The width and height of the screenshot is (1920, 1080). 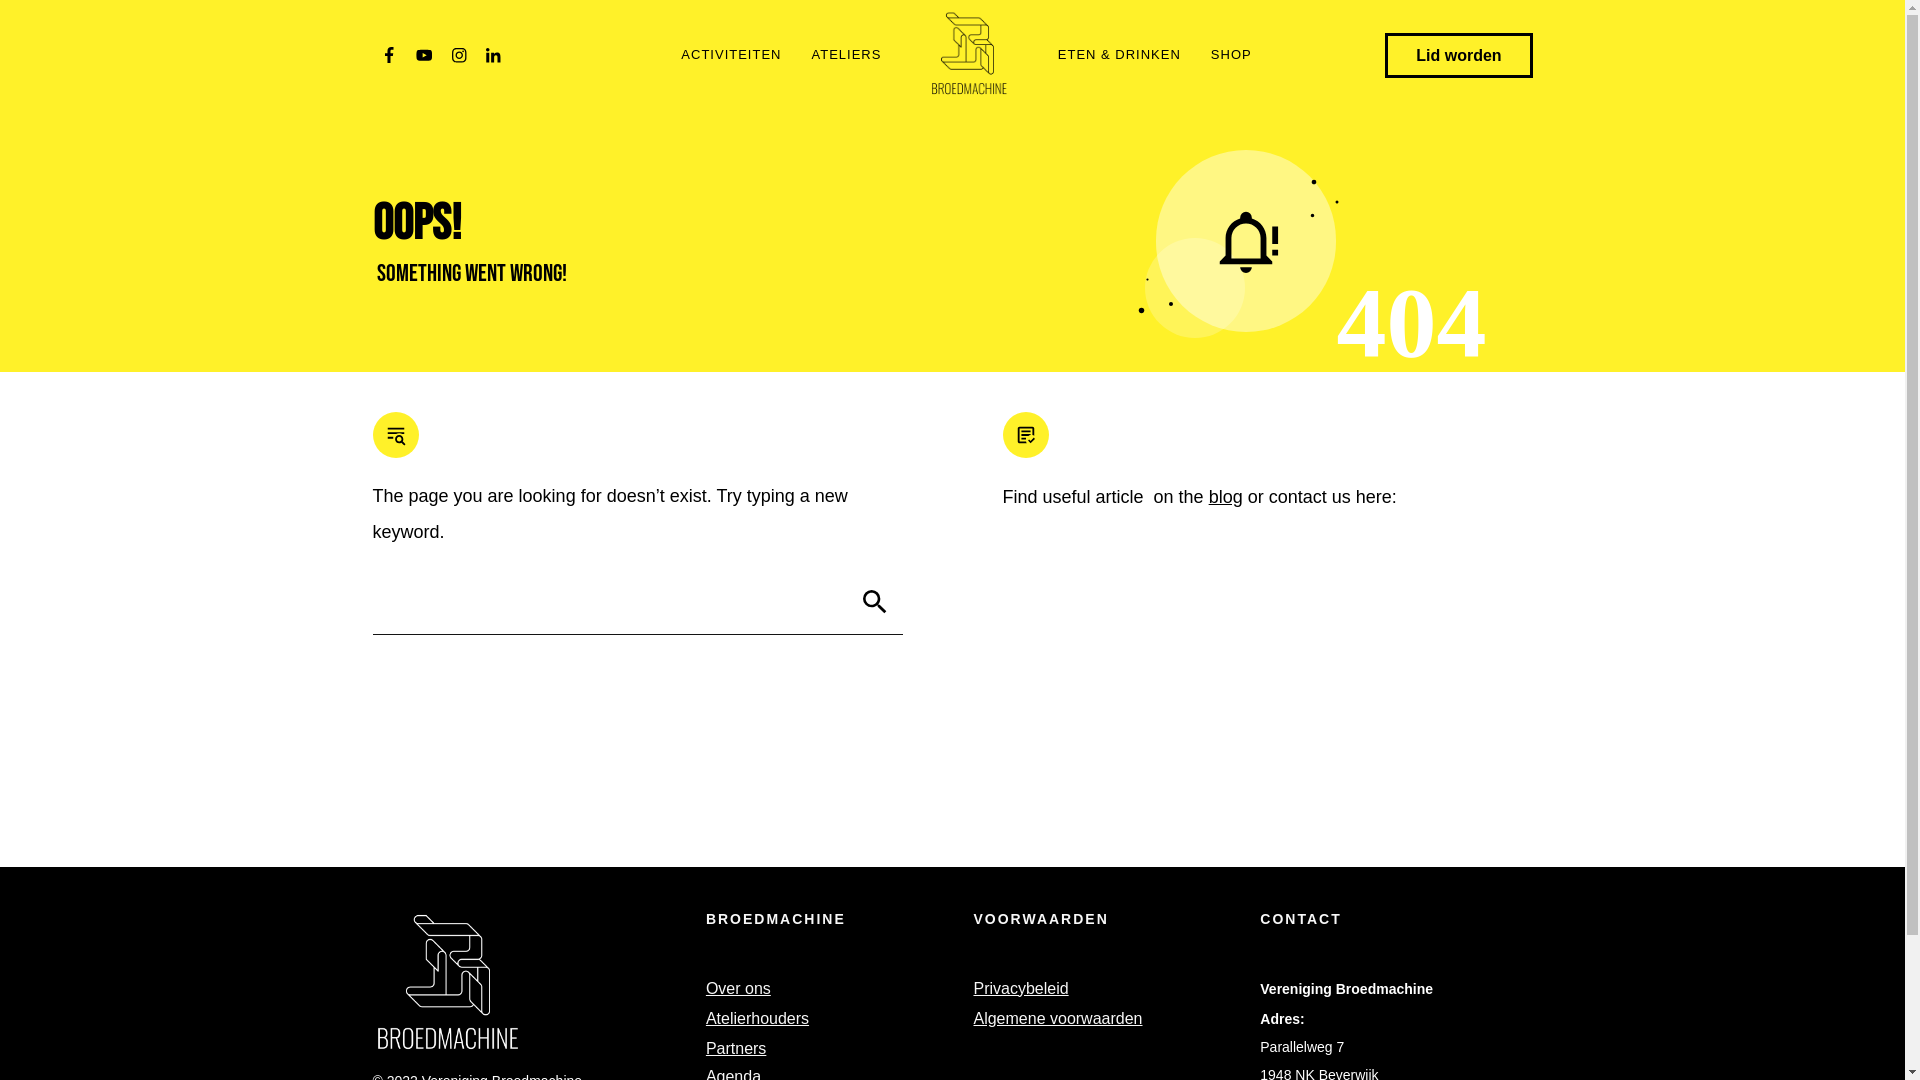 What do you see at coordinates (1057, 1018) in the screenshot?
I see `Algemene voorwaarden` at bounding box center [1057, 1018].